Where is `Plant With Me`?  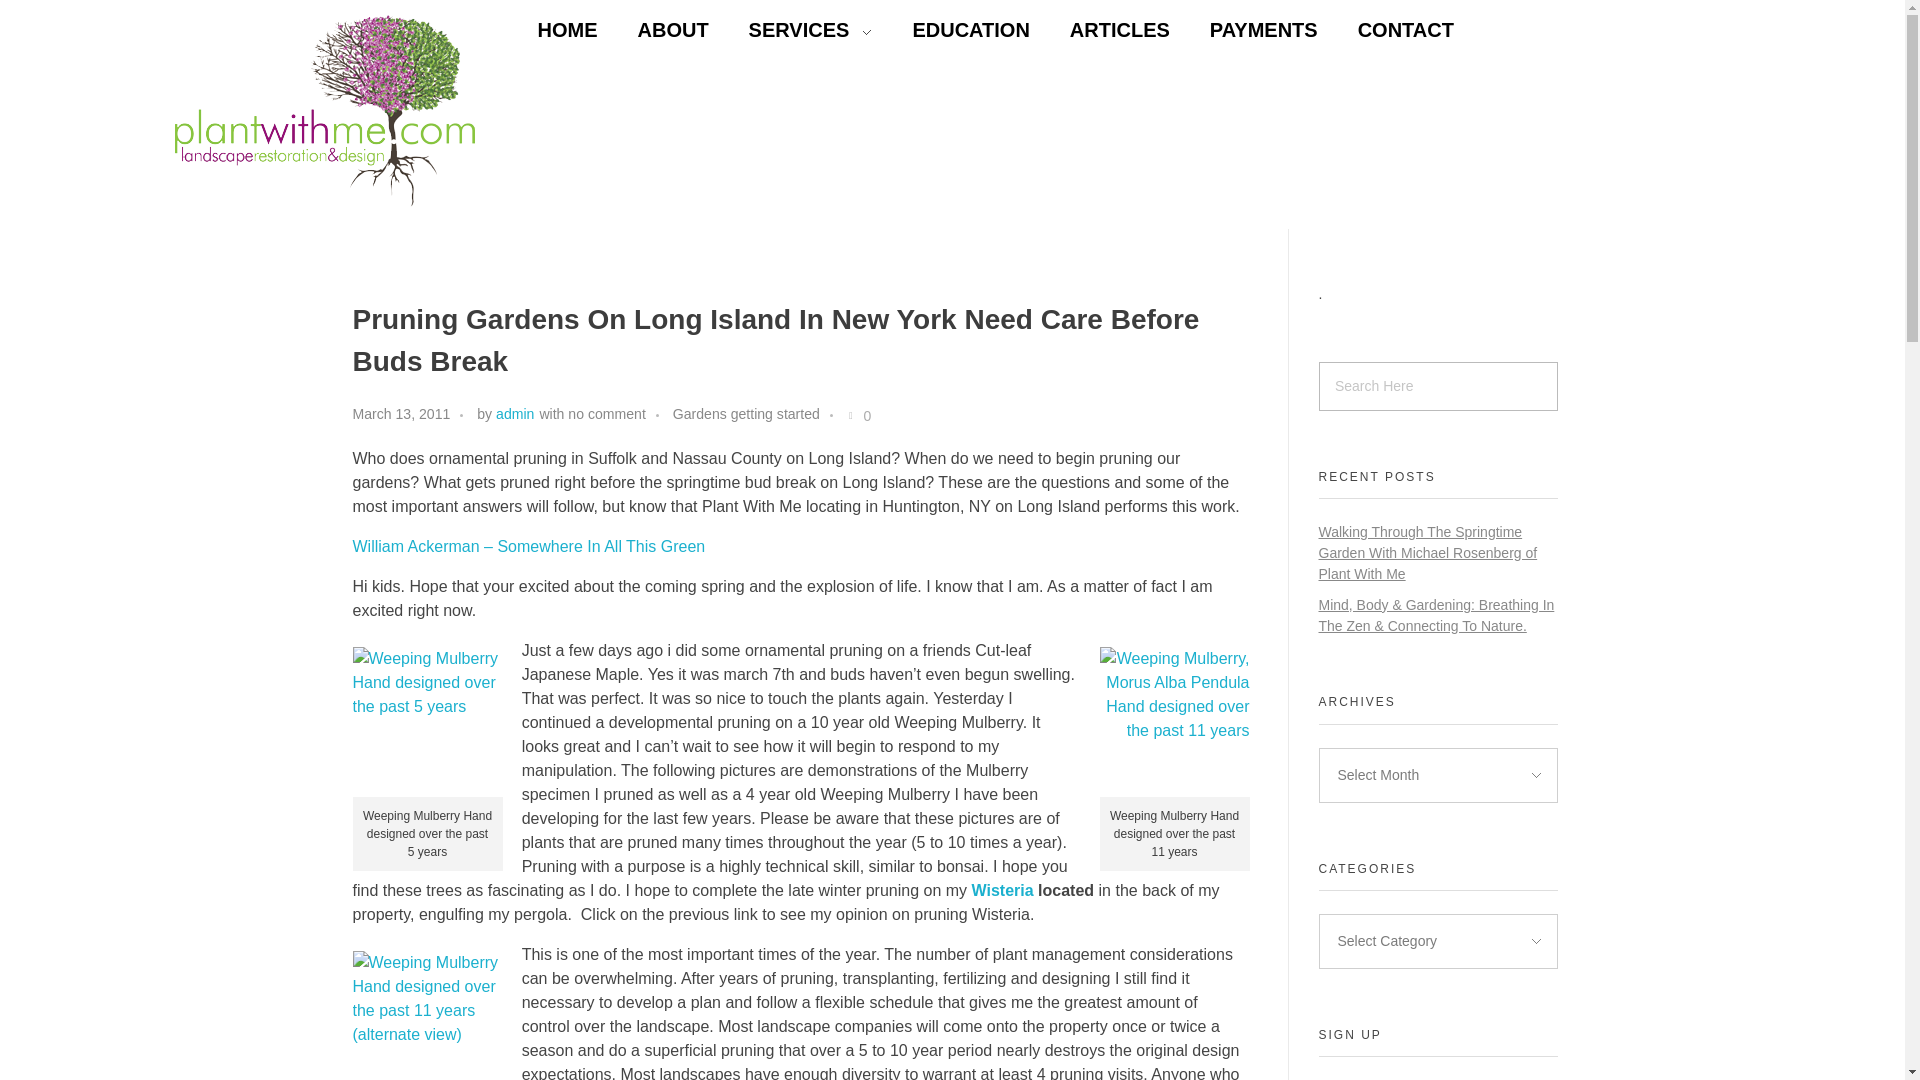
Plant With Me is located at coordinates (230, 218).